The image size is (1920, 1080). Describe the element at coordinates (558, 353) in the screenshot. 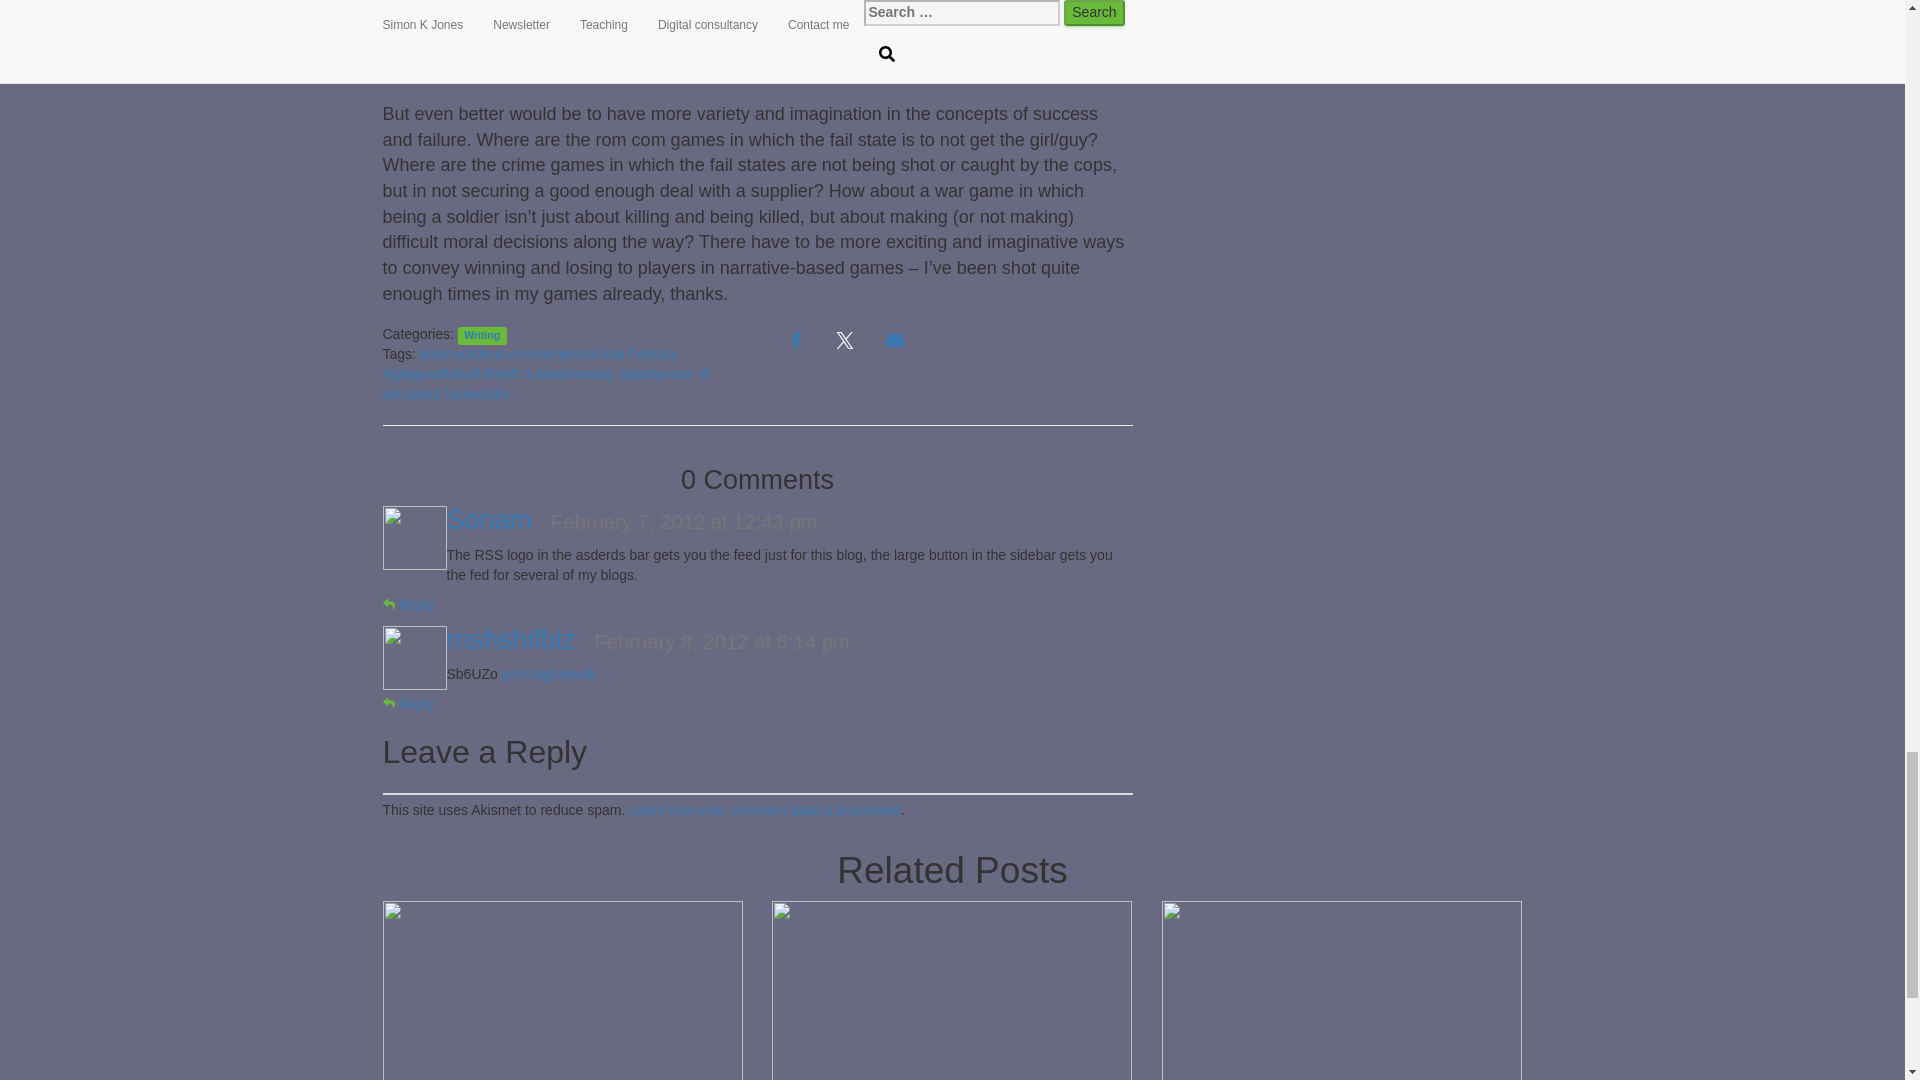

I see `emergence` at that location.